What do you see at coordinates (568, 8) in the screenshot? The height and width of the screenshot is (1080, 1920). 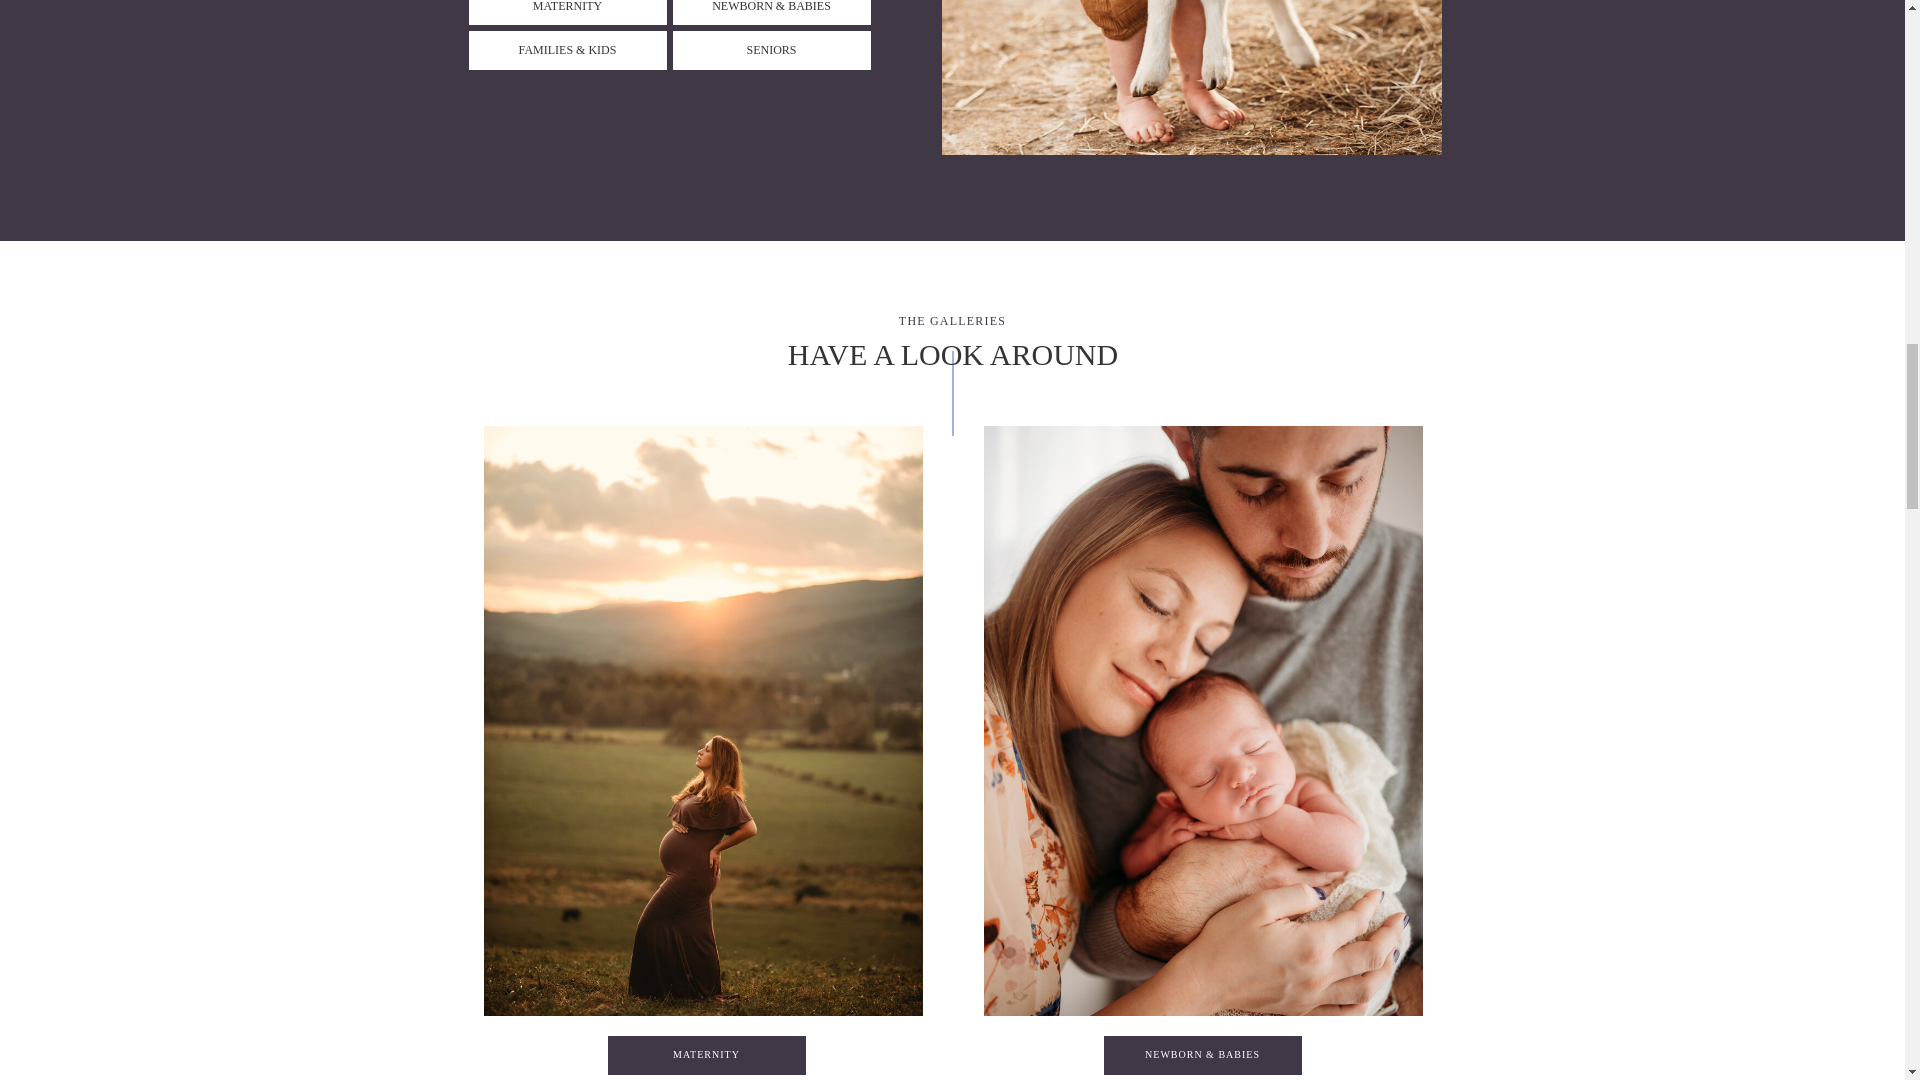 I see `MATERNITY` at bounding box center [568, 8].